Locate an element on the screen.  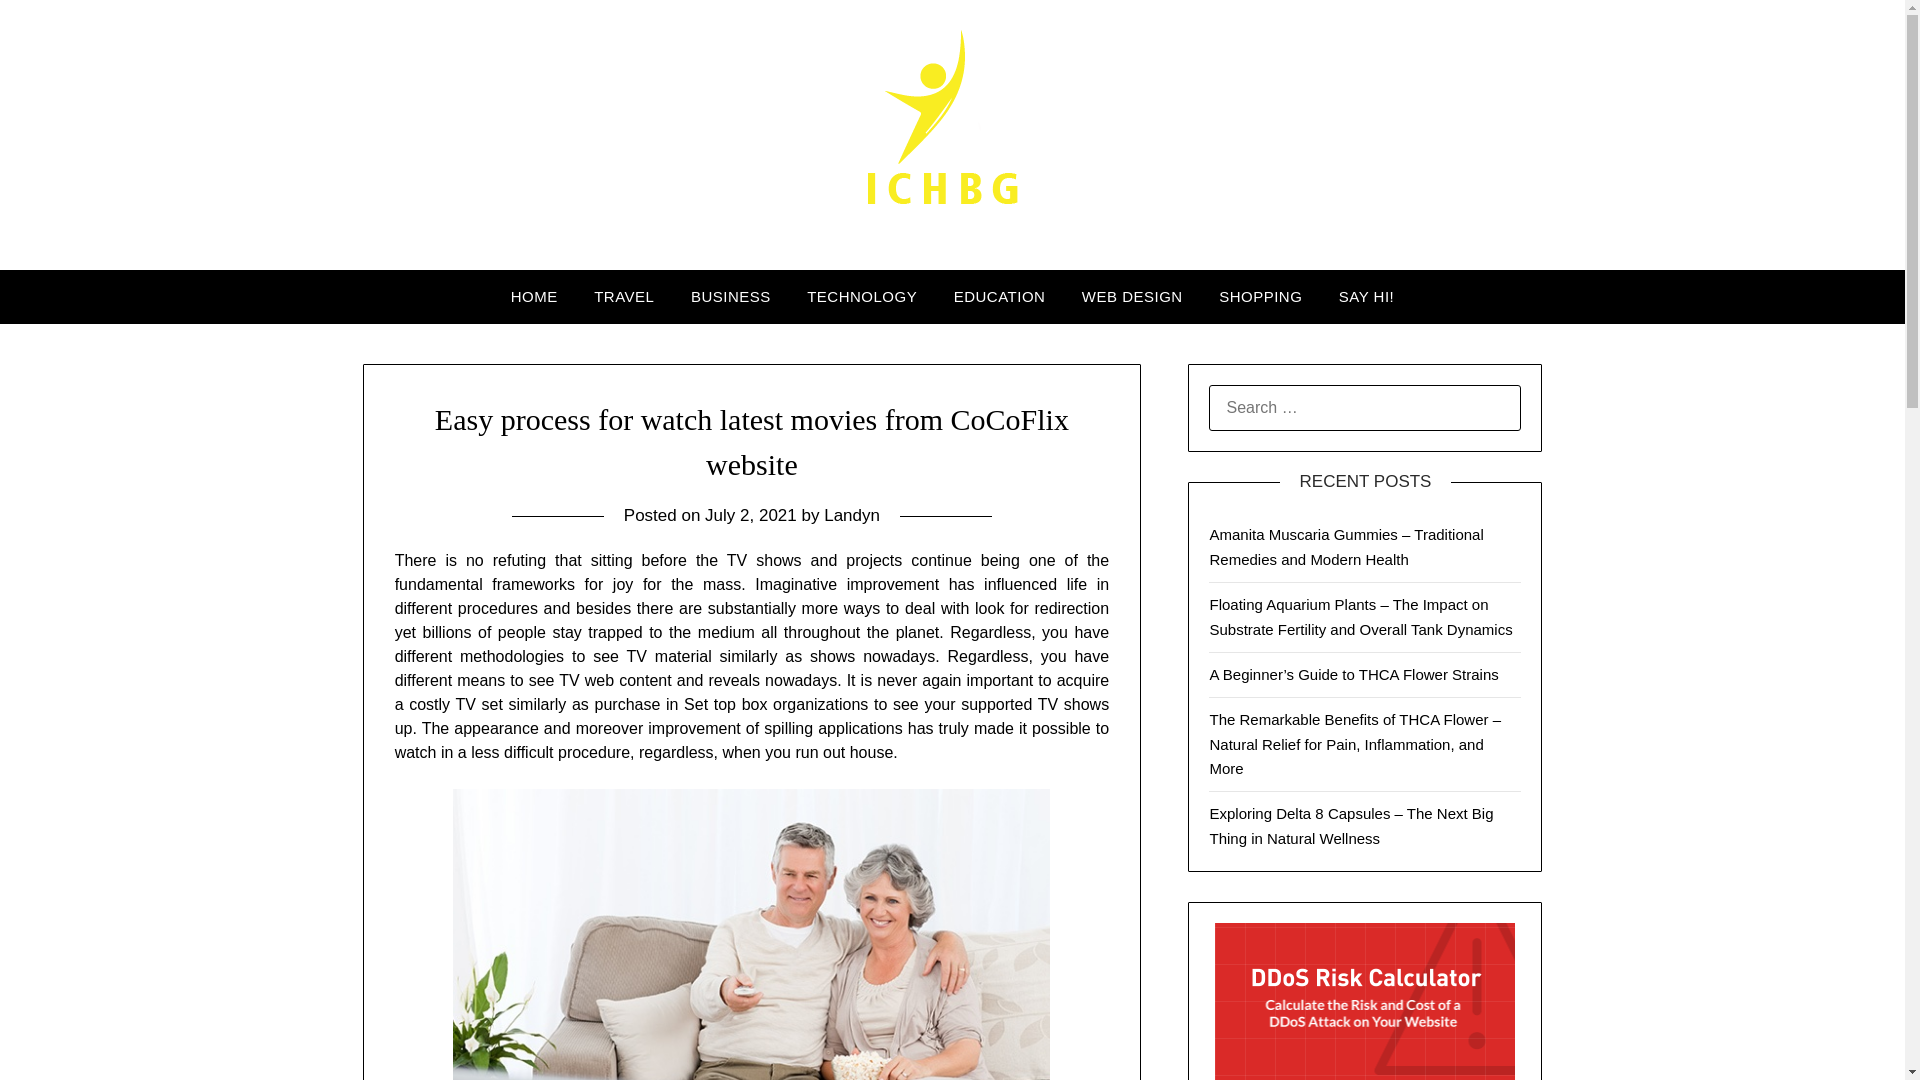
EDUCATION is located at coordinates (1000, 297).